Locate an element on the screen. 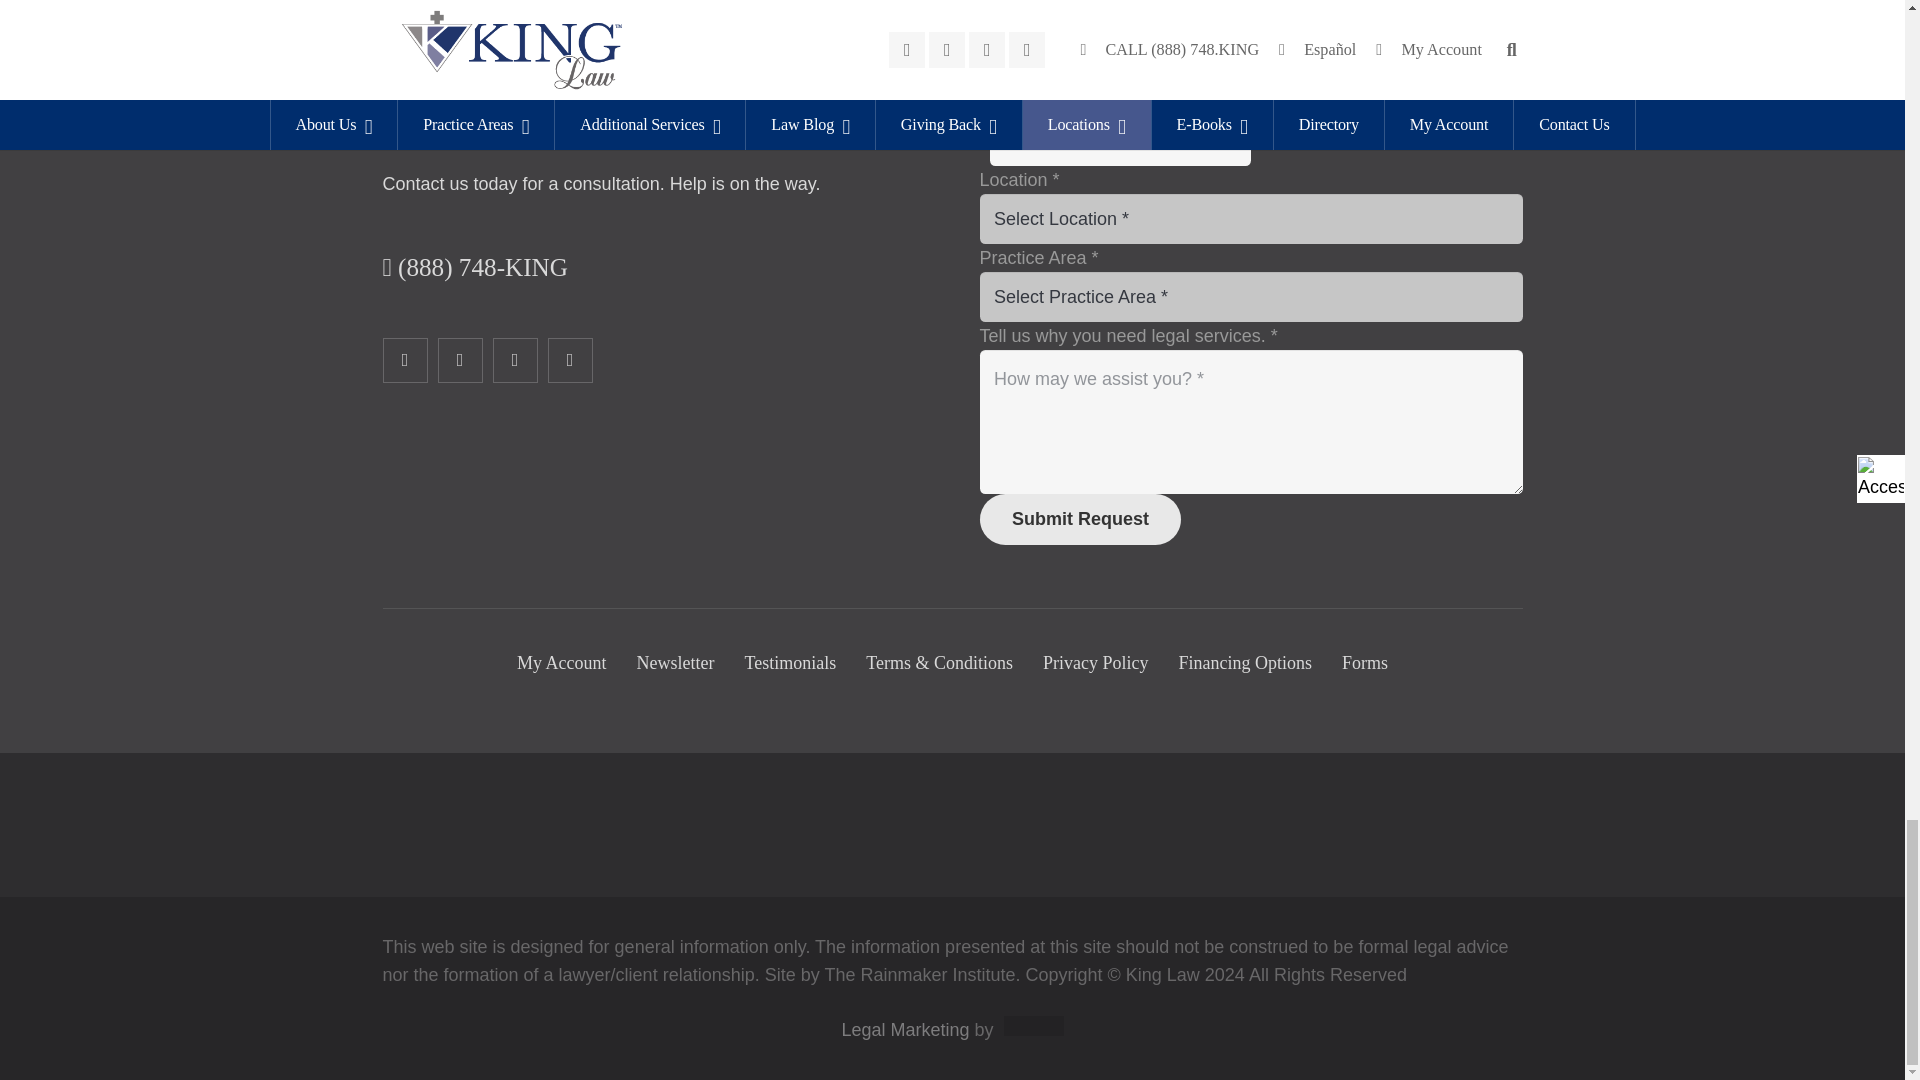 The height and width of the screenshot is (1080, 1920). Twitter is located at coordinates (460, 360).